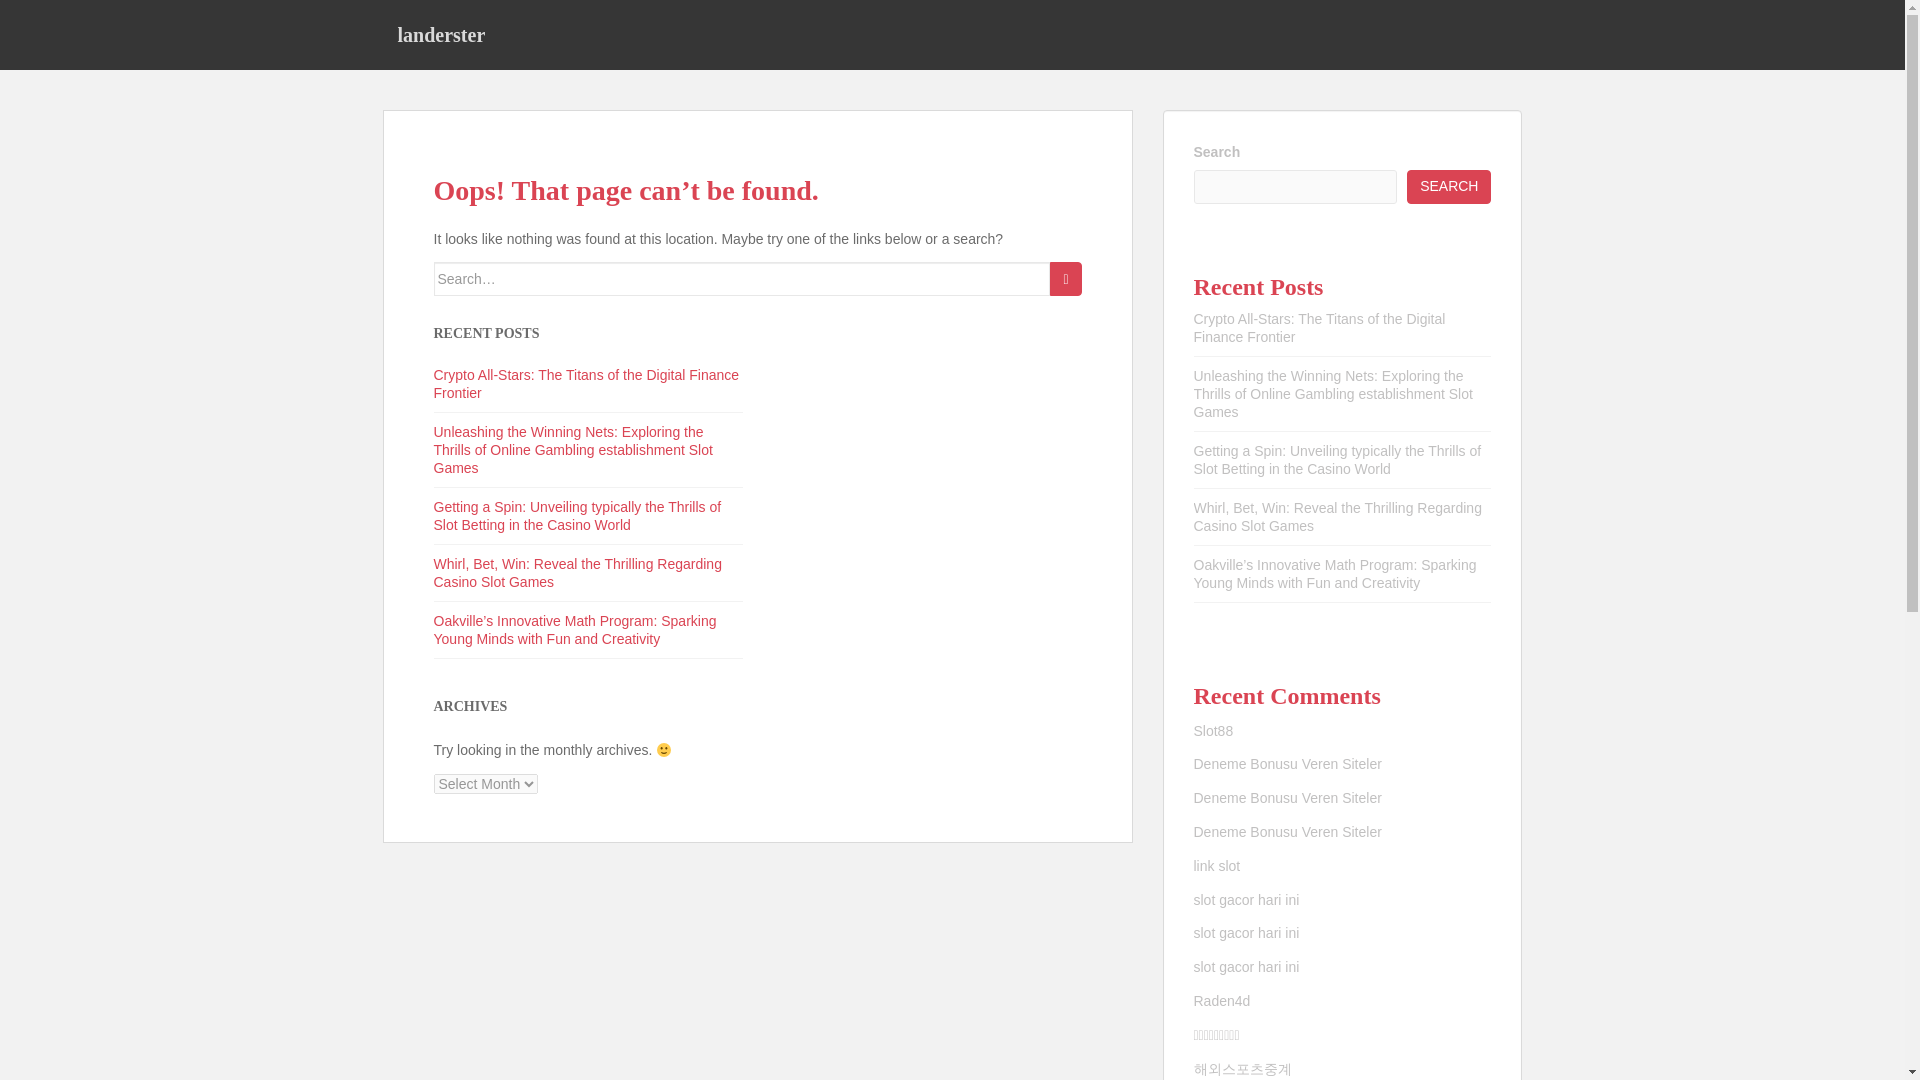 The width and height of the screenshot is (1920, 1080). Describe the element at coordinates (1248, 967) in the screenshot. I see `slot gacor hari ini ` at that location.